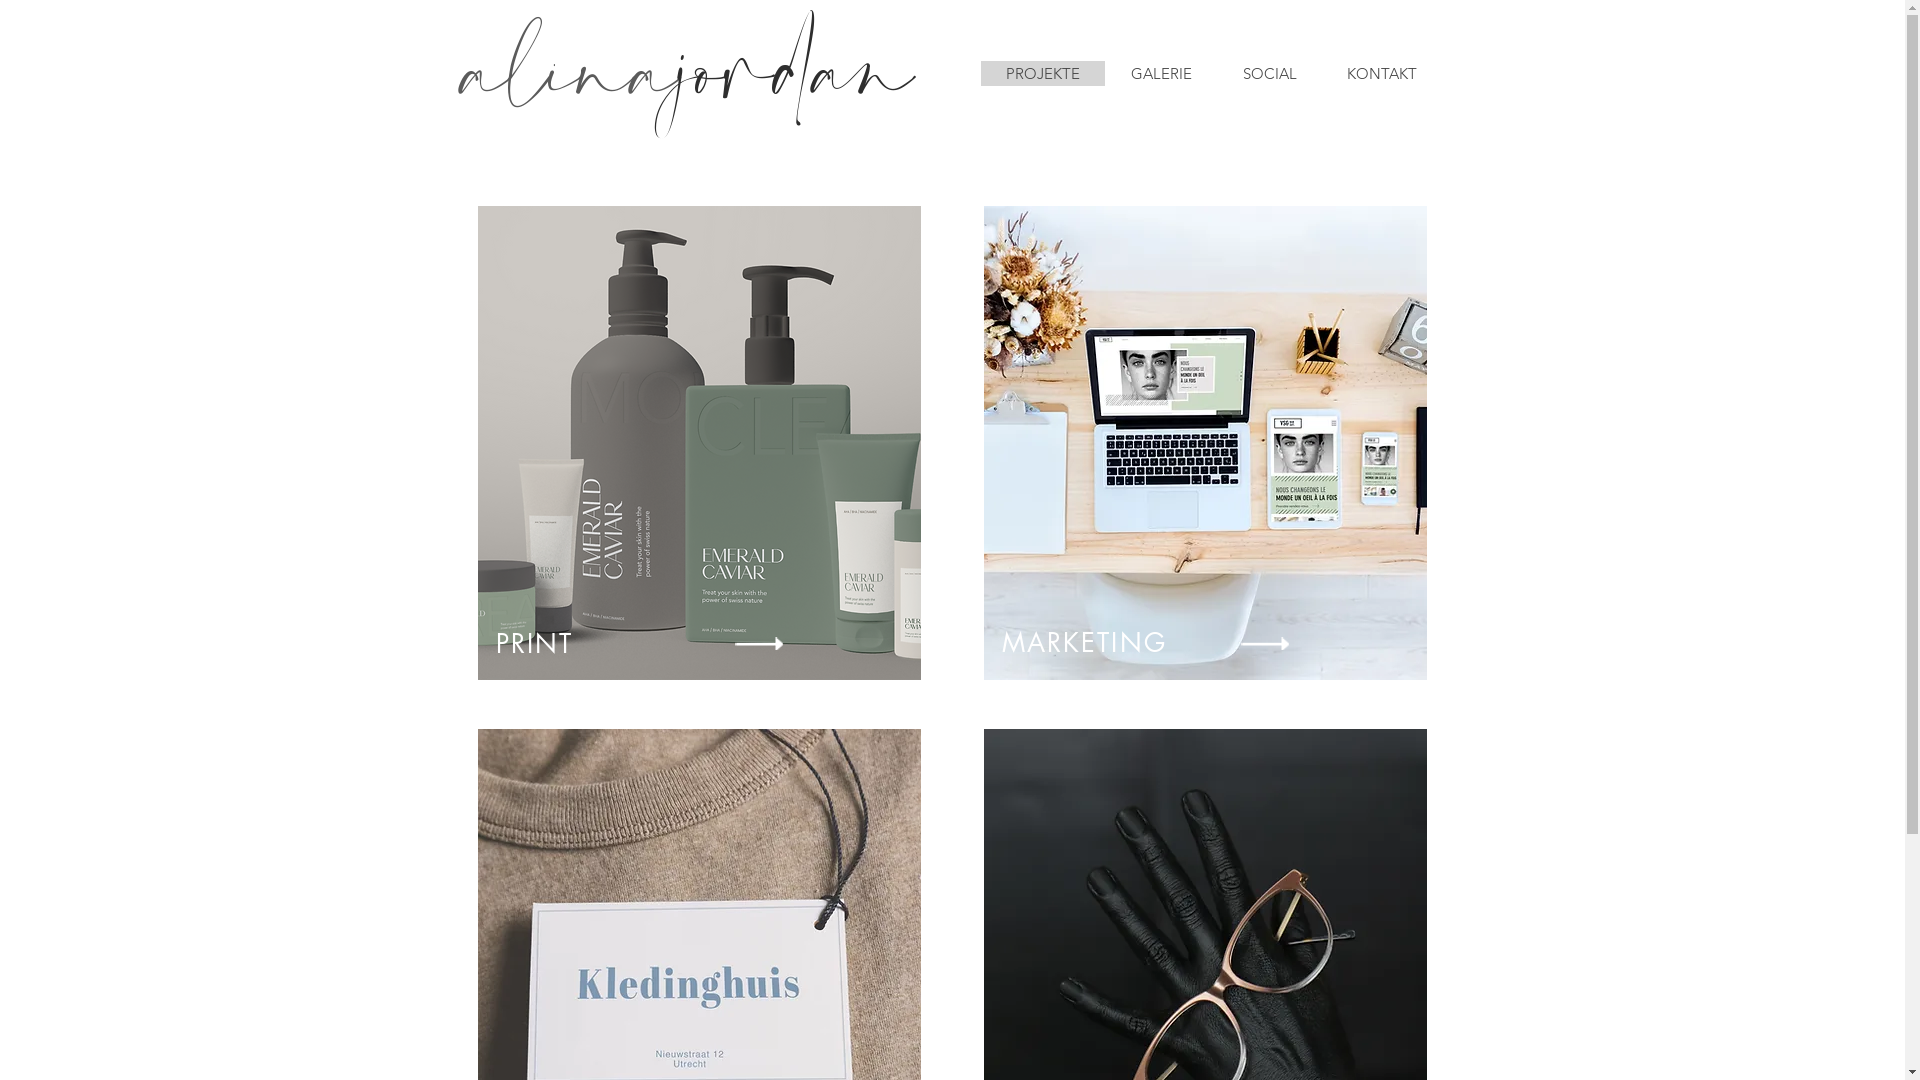 This screenshot has width=1920, height=1080. I want to click on MARKETING, so click(1084, 644).